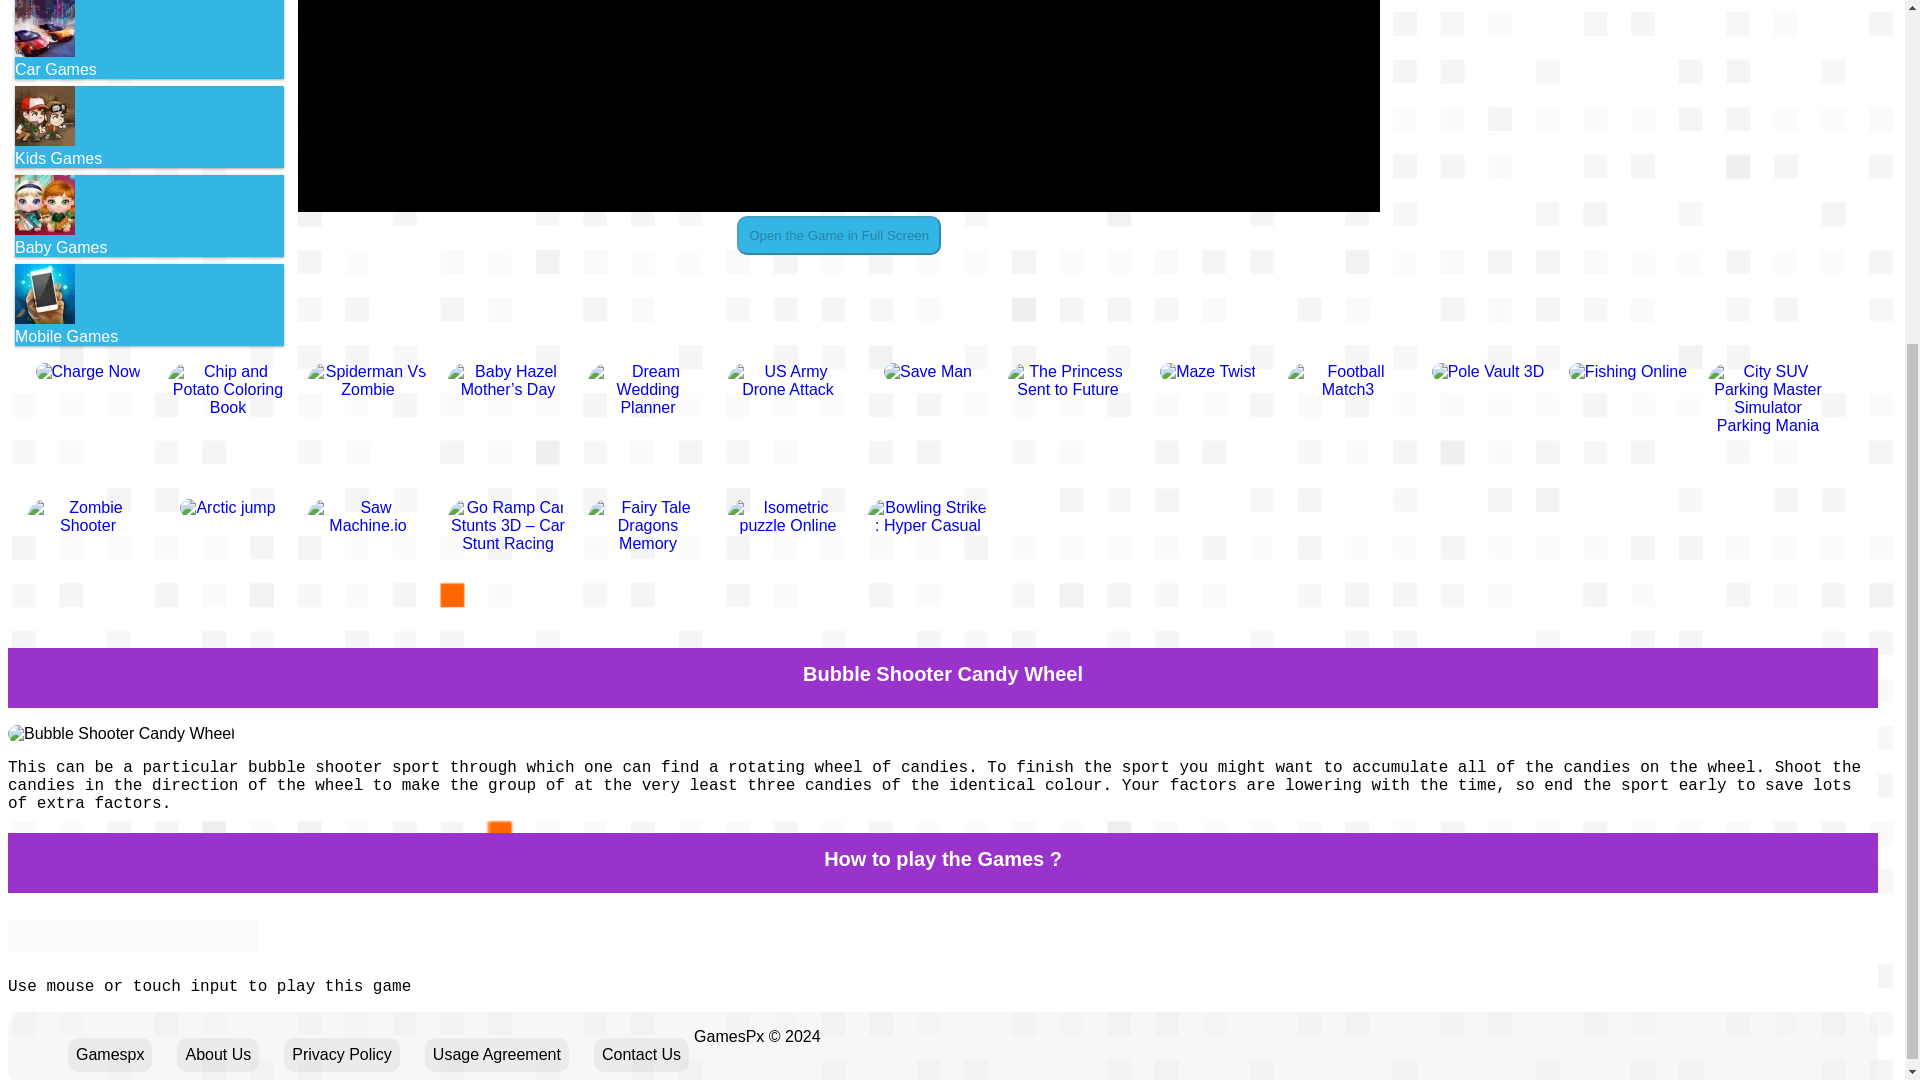 The height and width of the screenshot is (1080, 1920). I want to click on Baby Games, so click(150, 216).